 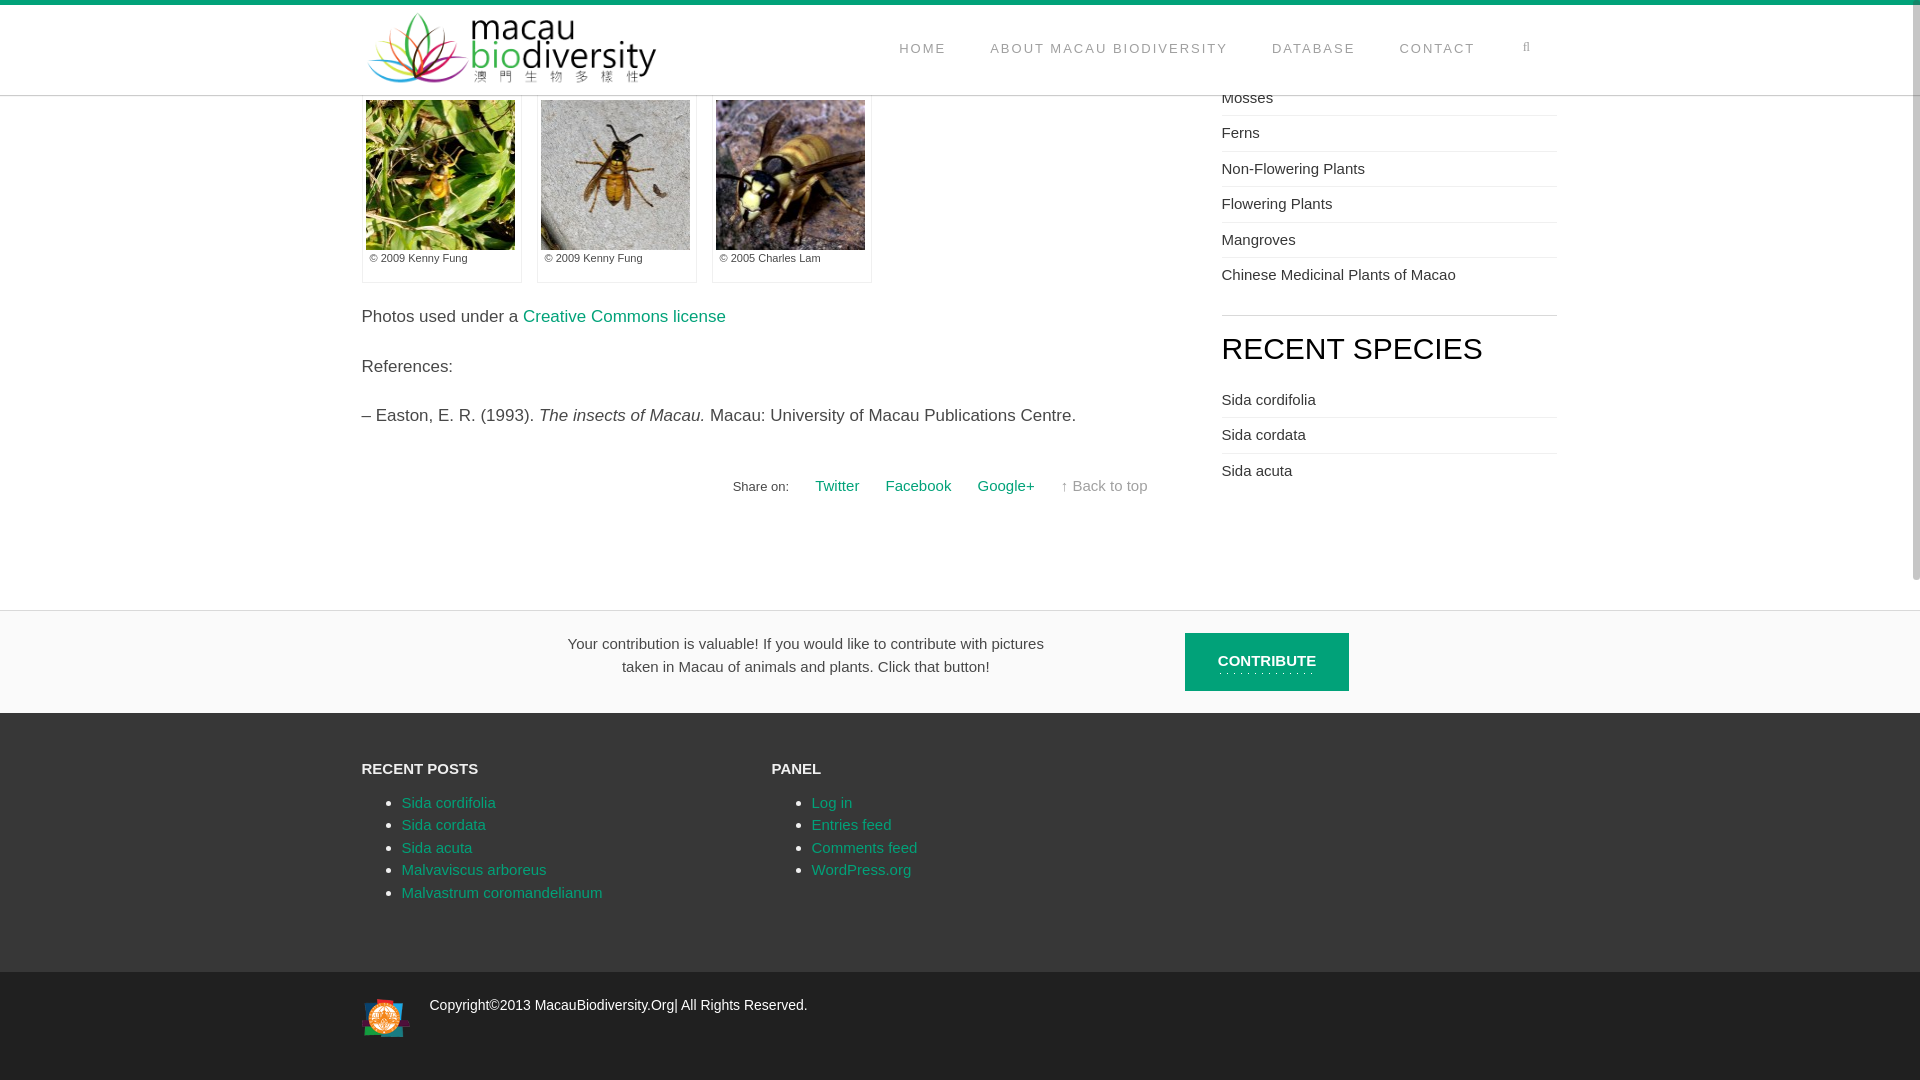 I want to click on Algae, so click(x=1240, y=61).